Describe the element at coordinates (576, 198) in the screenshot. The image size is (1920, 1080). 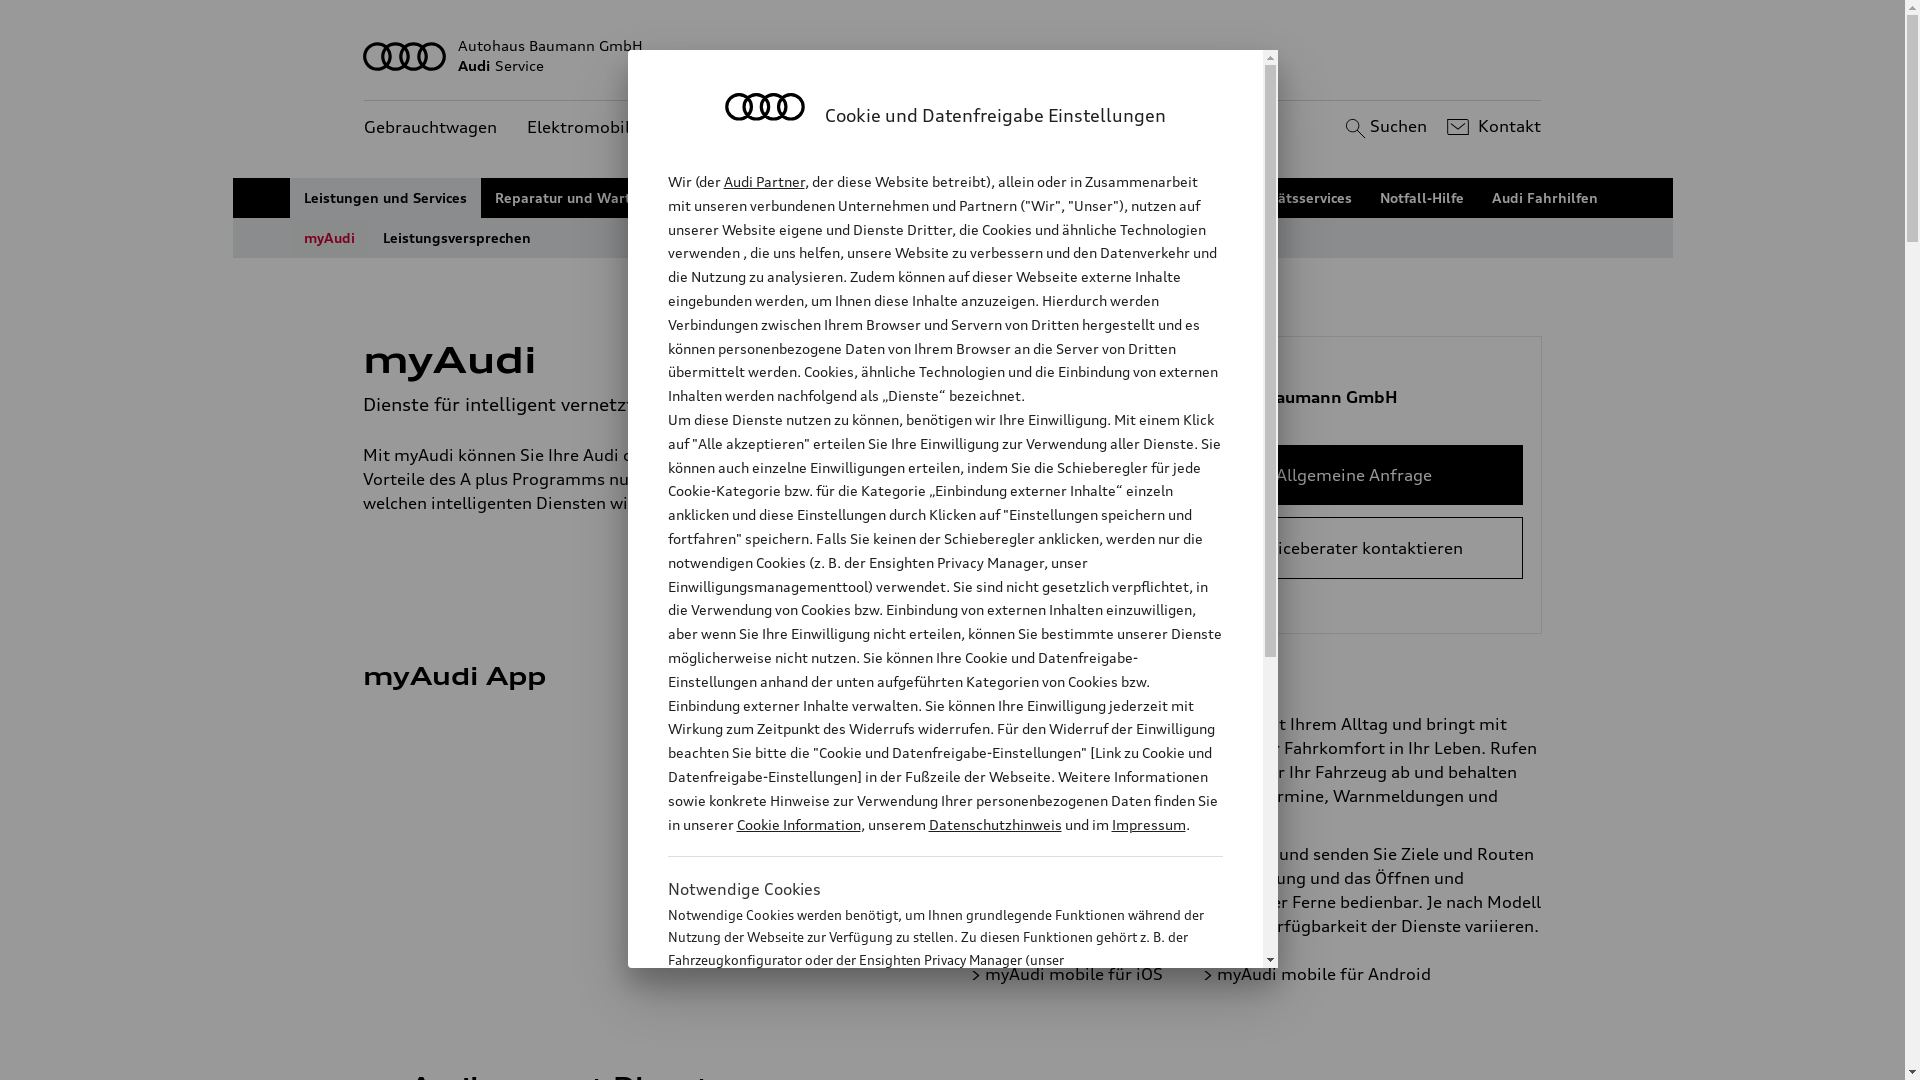
I see `Reparatur und Wartung` at that location.